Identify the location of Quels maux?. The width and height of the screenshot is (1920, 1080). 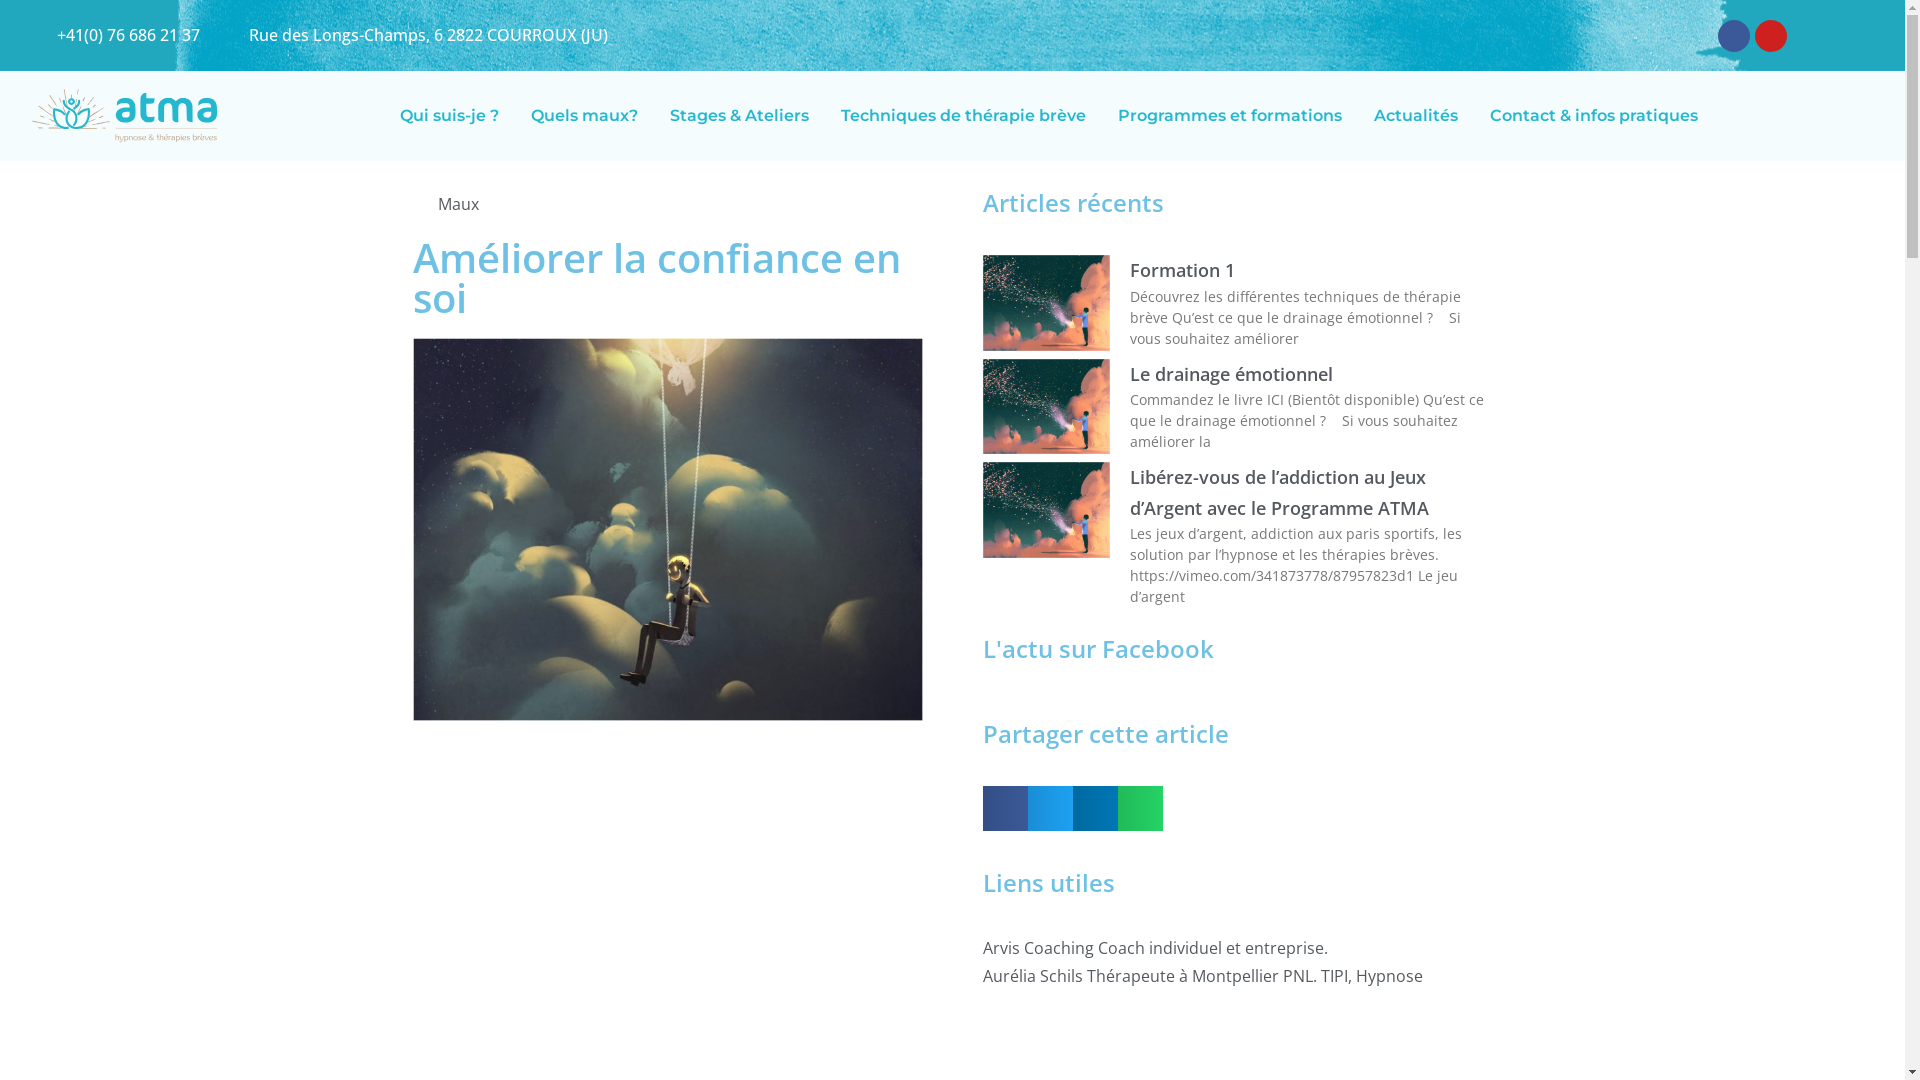
(584, 116).